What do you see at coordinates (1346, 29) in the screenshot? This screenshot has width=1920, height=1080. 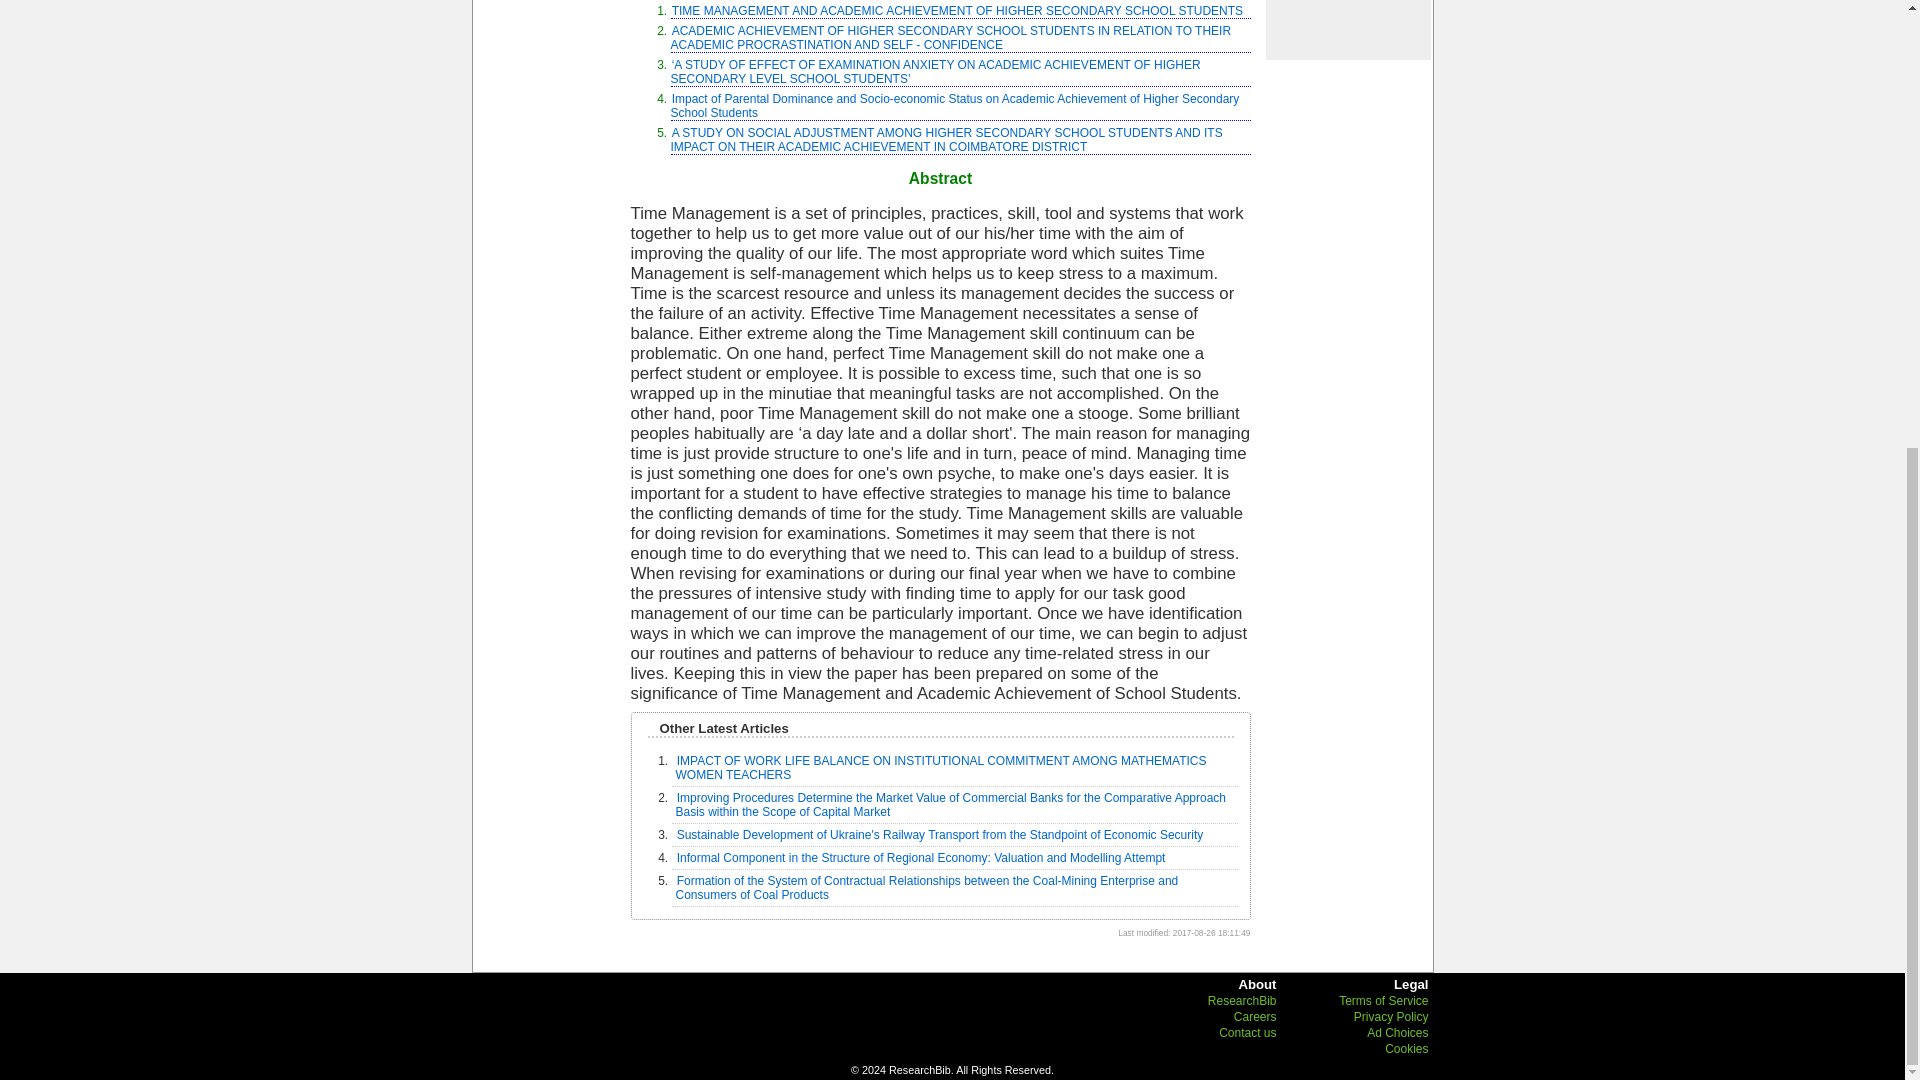 I see `Advertisement` at bounding box center [1346, 29].